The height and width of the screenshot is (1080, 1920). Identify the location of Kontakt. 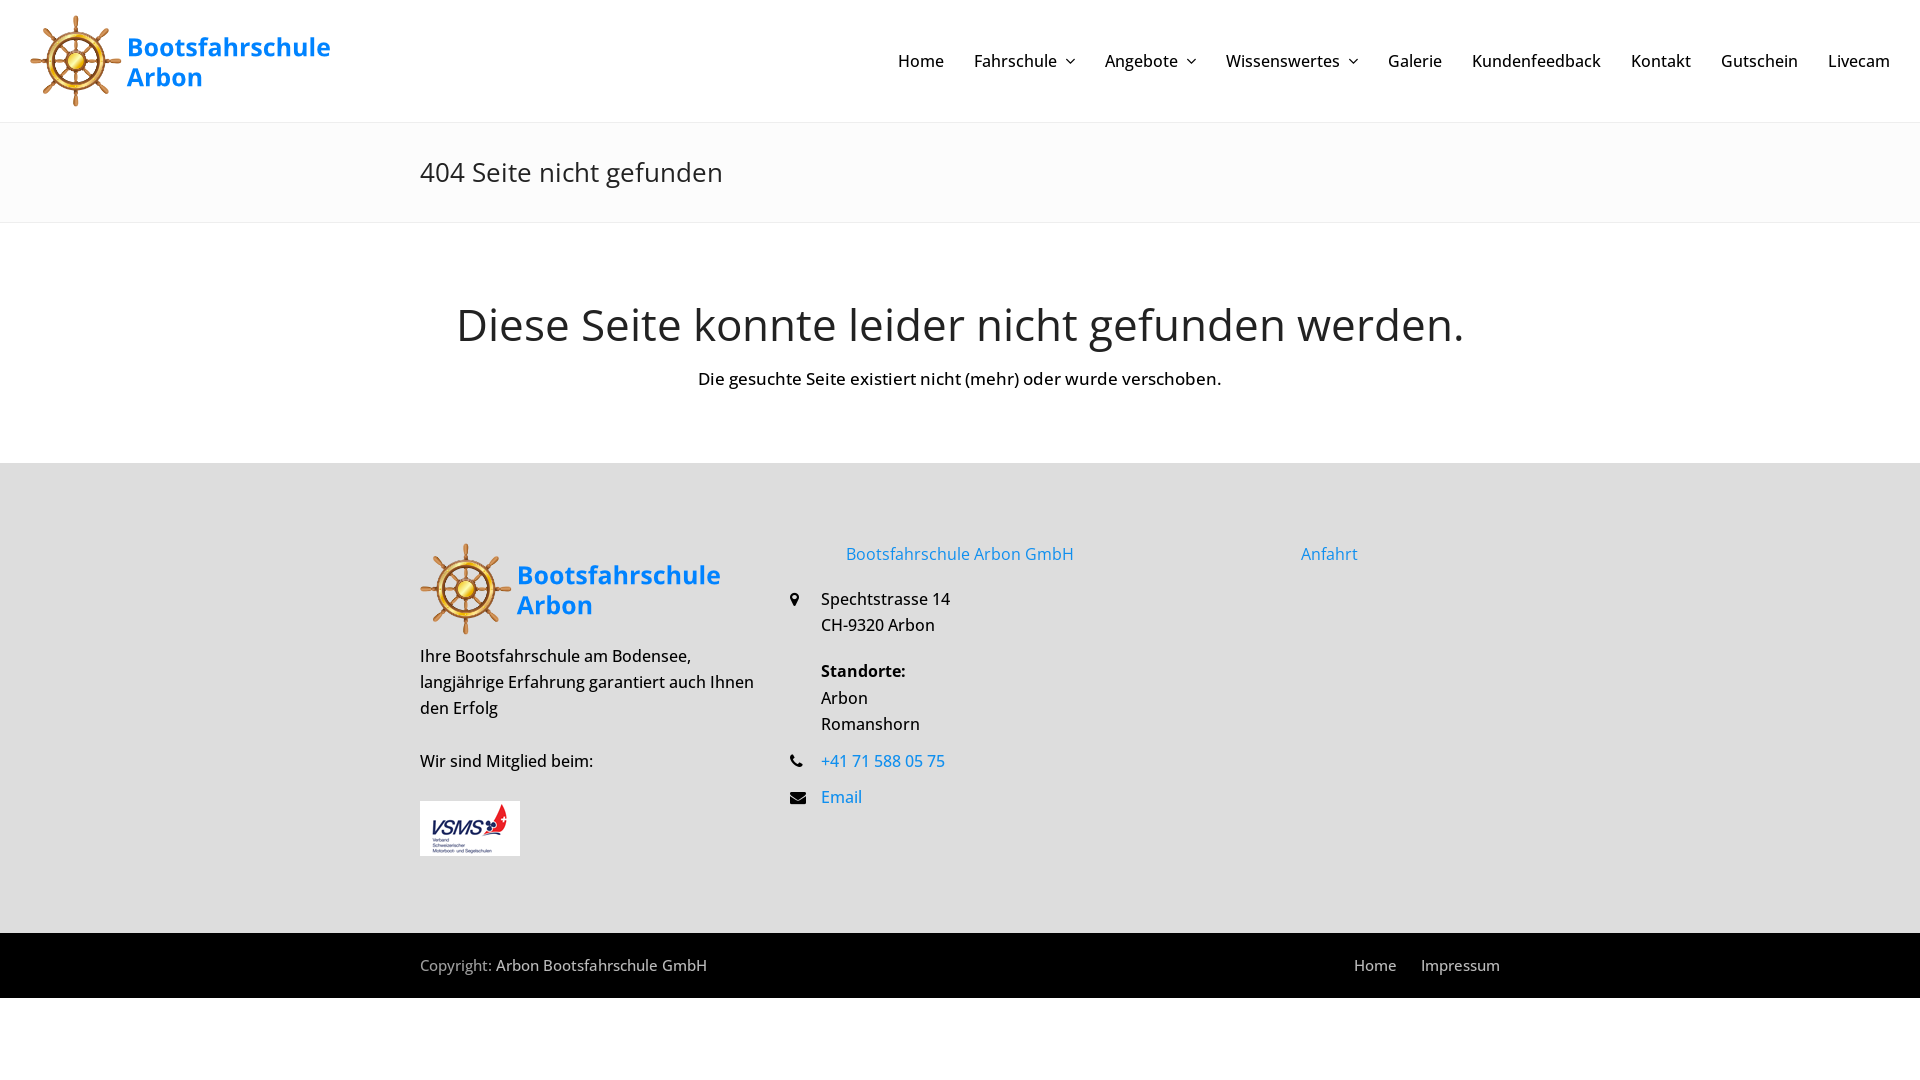
(1661, 61).